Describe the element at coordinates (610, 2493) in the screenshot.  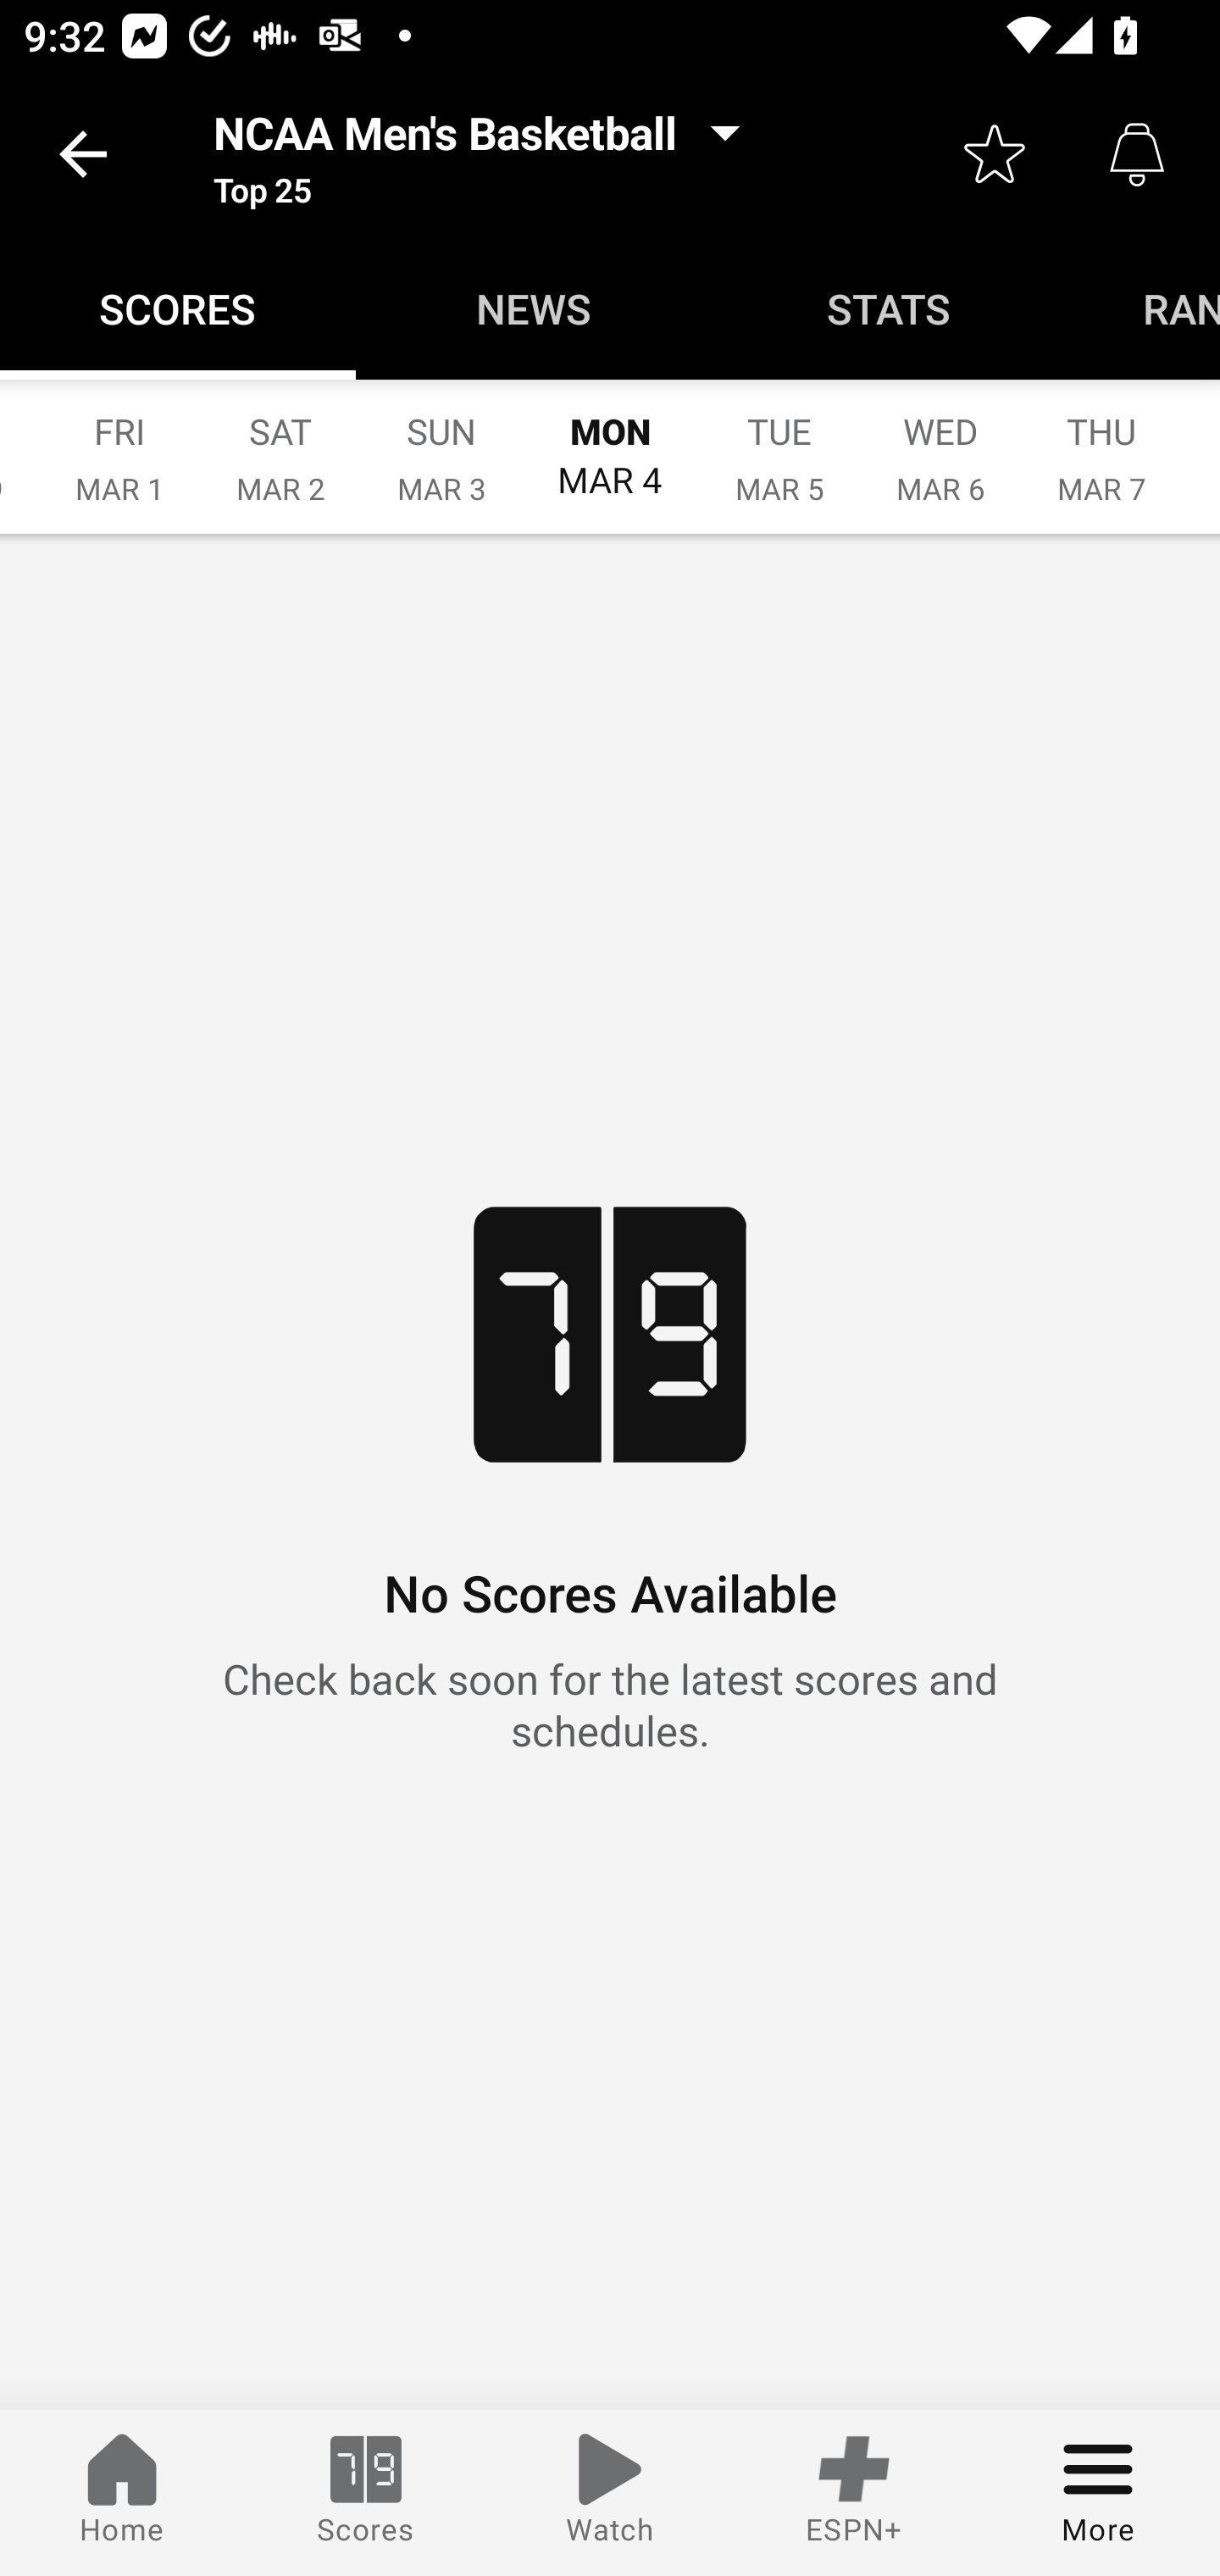
I see `Watch` at that location.